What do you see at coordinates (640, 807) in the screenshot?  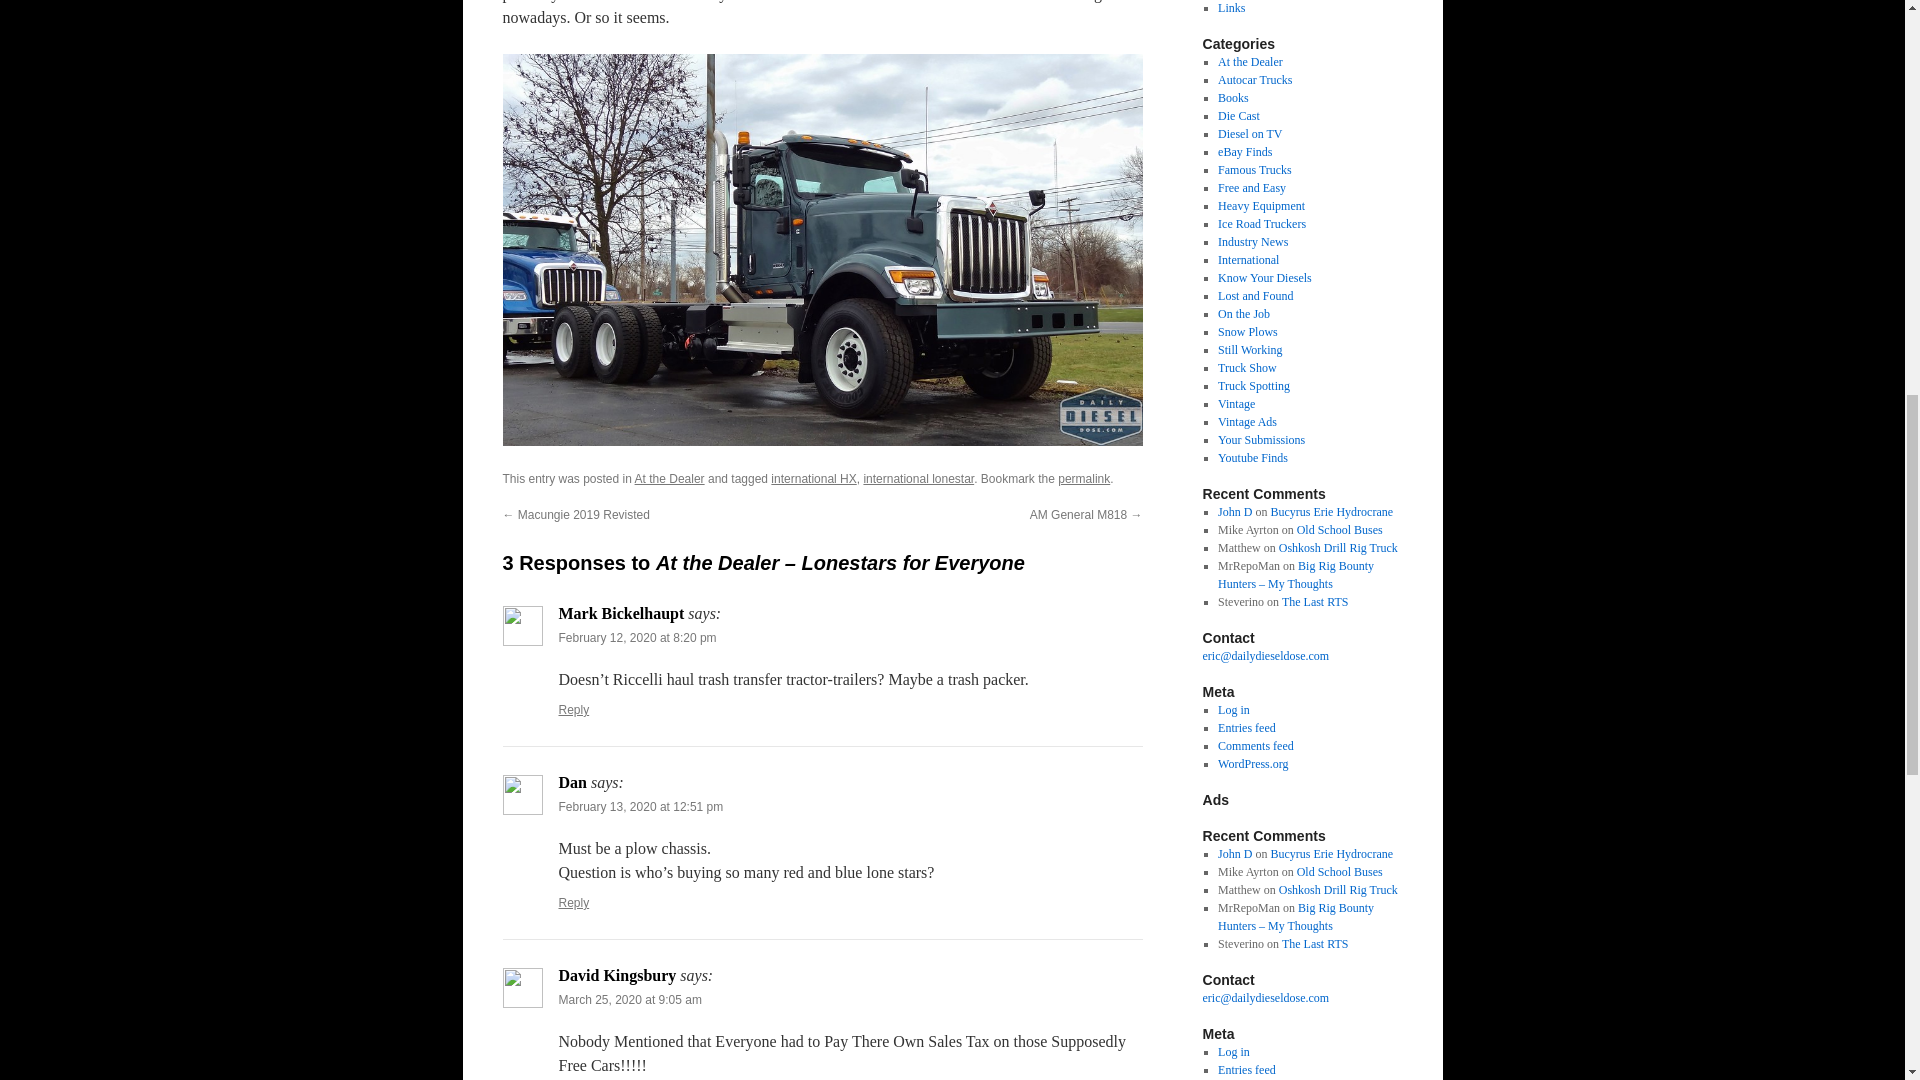 I see `February 13, 2020 at 12:51 pm` at bounding box center [640, 807].